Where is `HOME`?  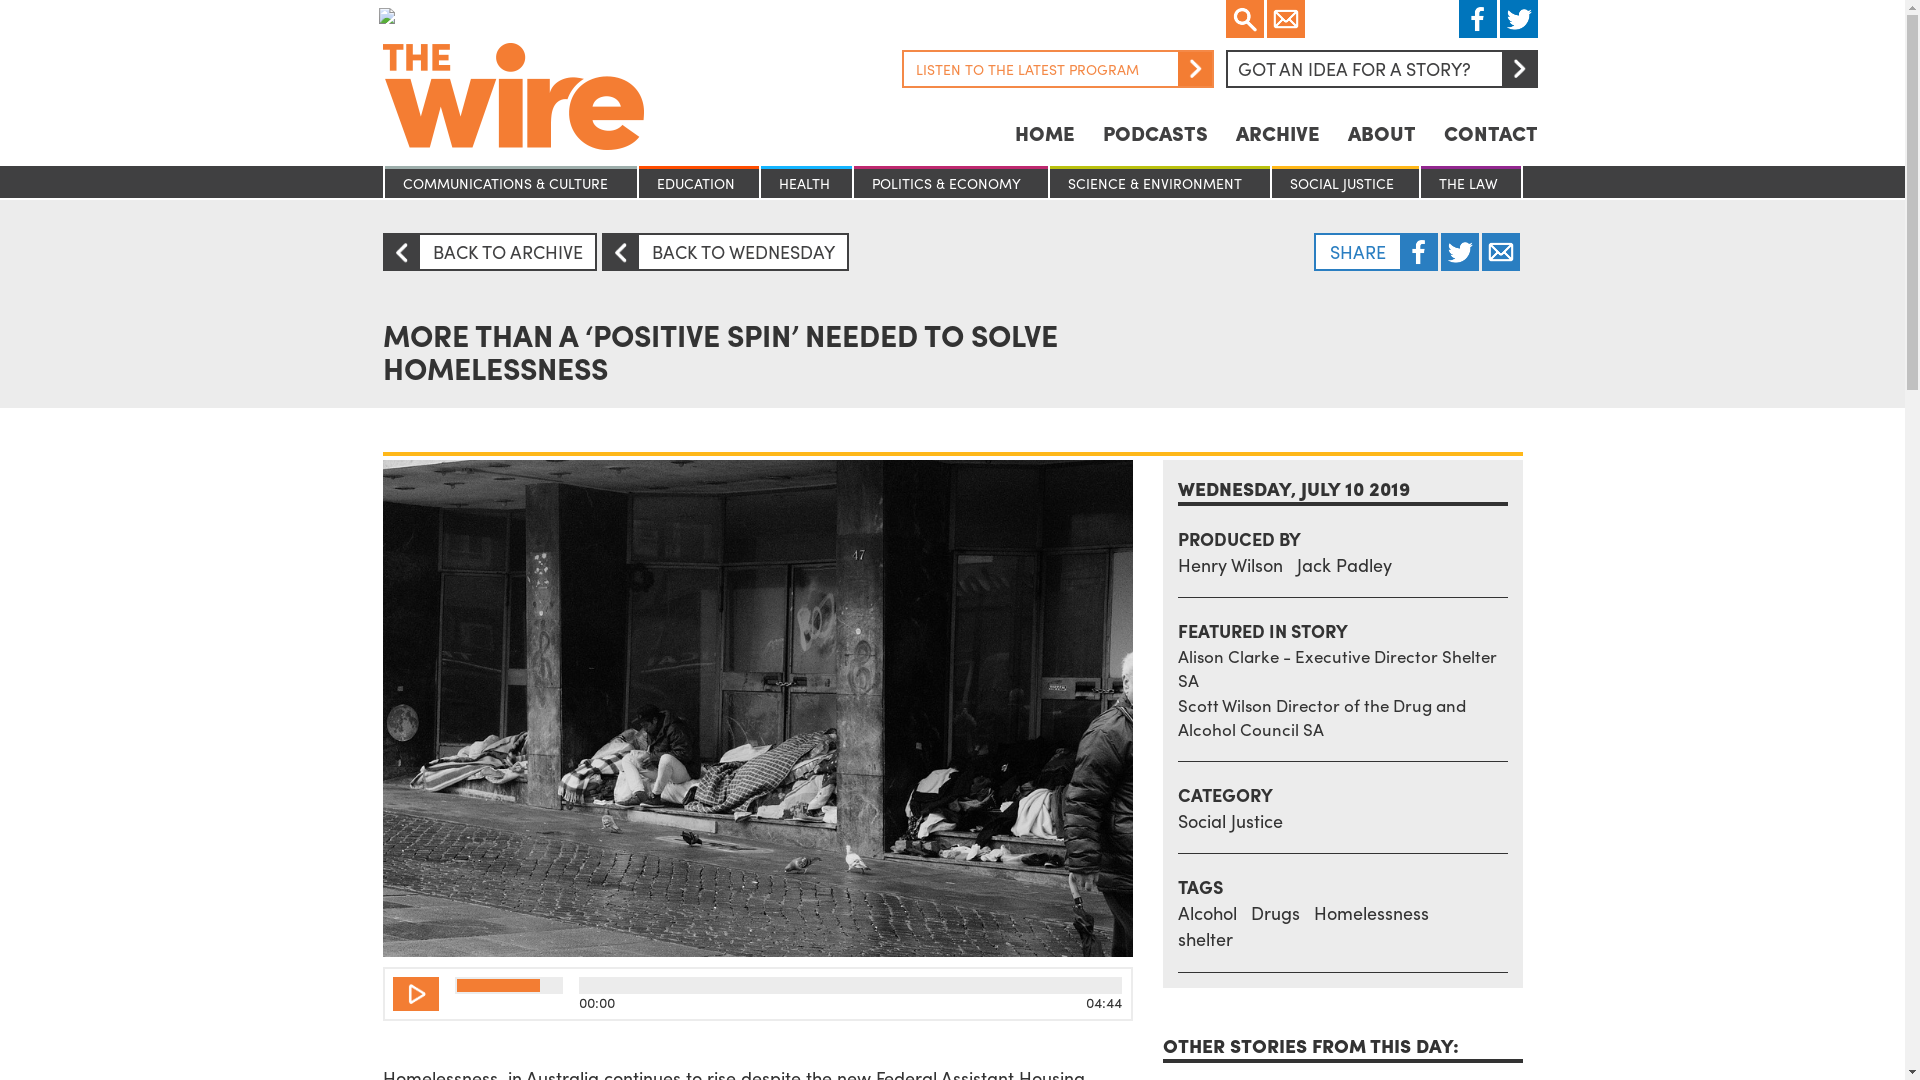
HOME is located at coordinates (1044, 132).